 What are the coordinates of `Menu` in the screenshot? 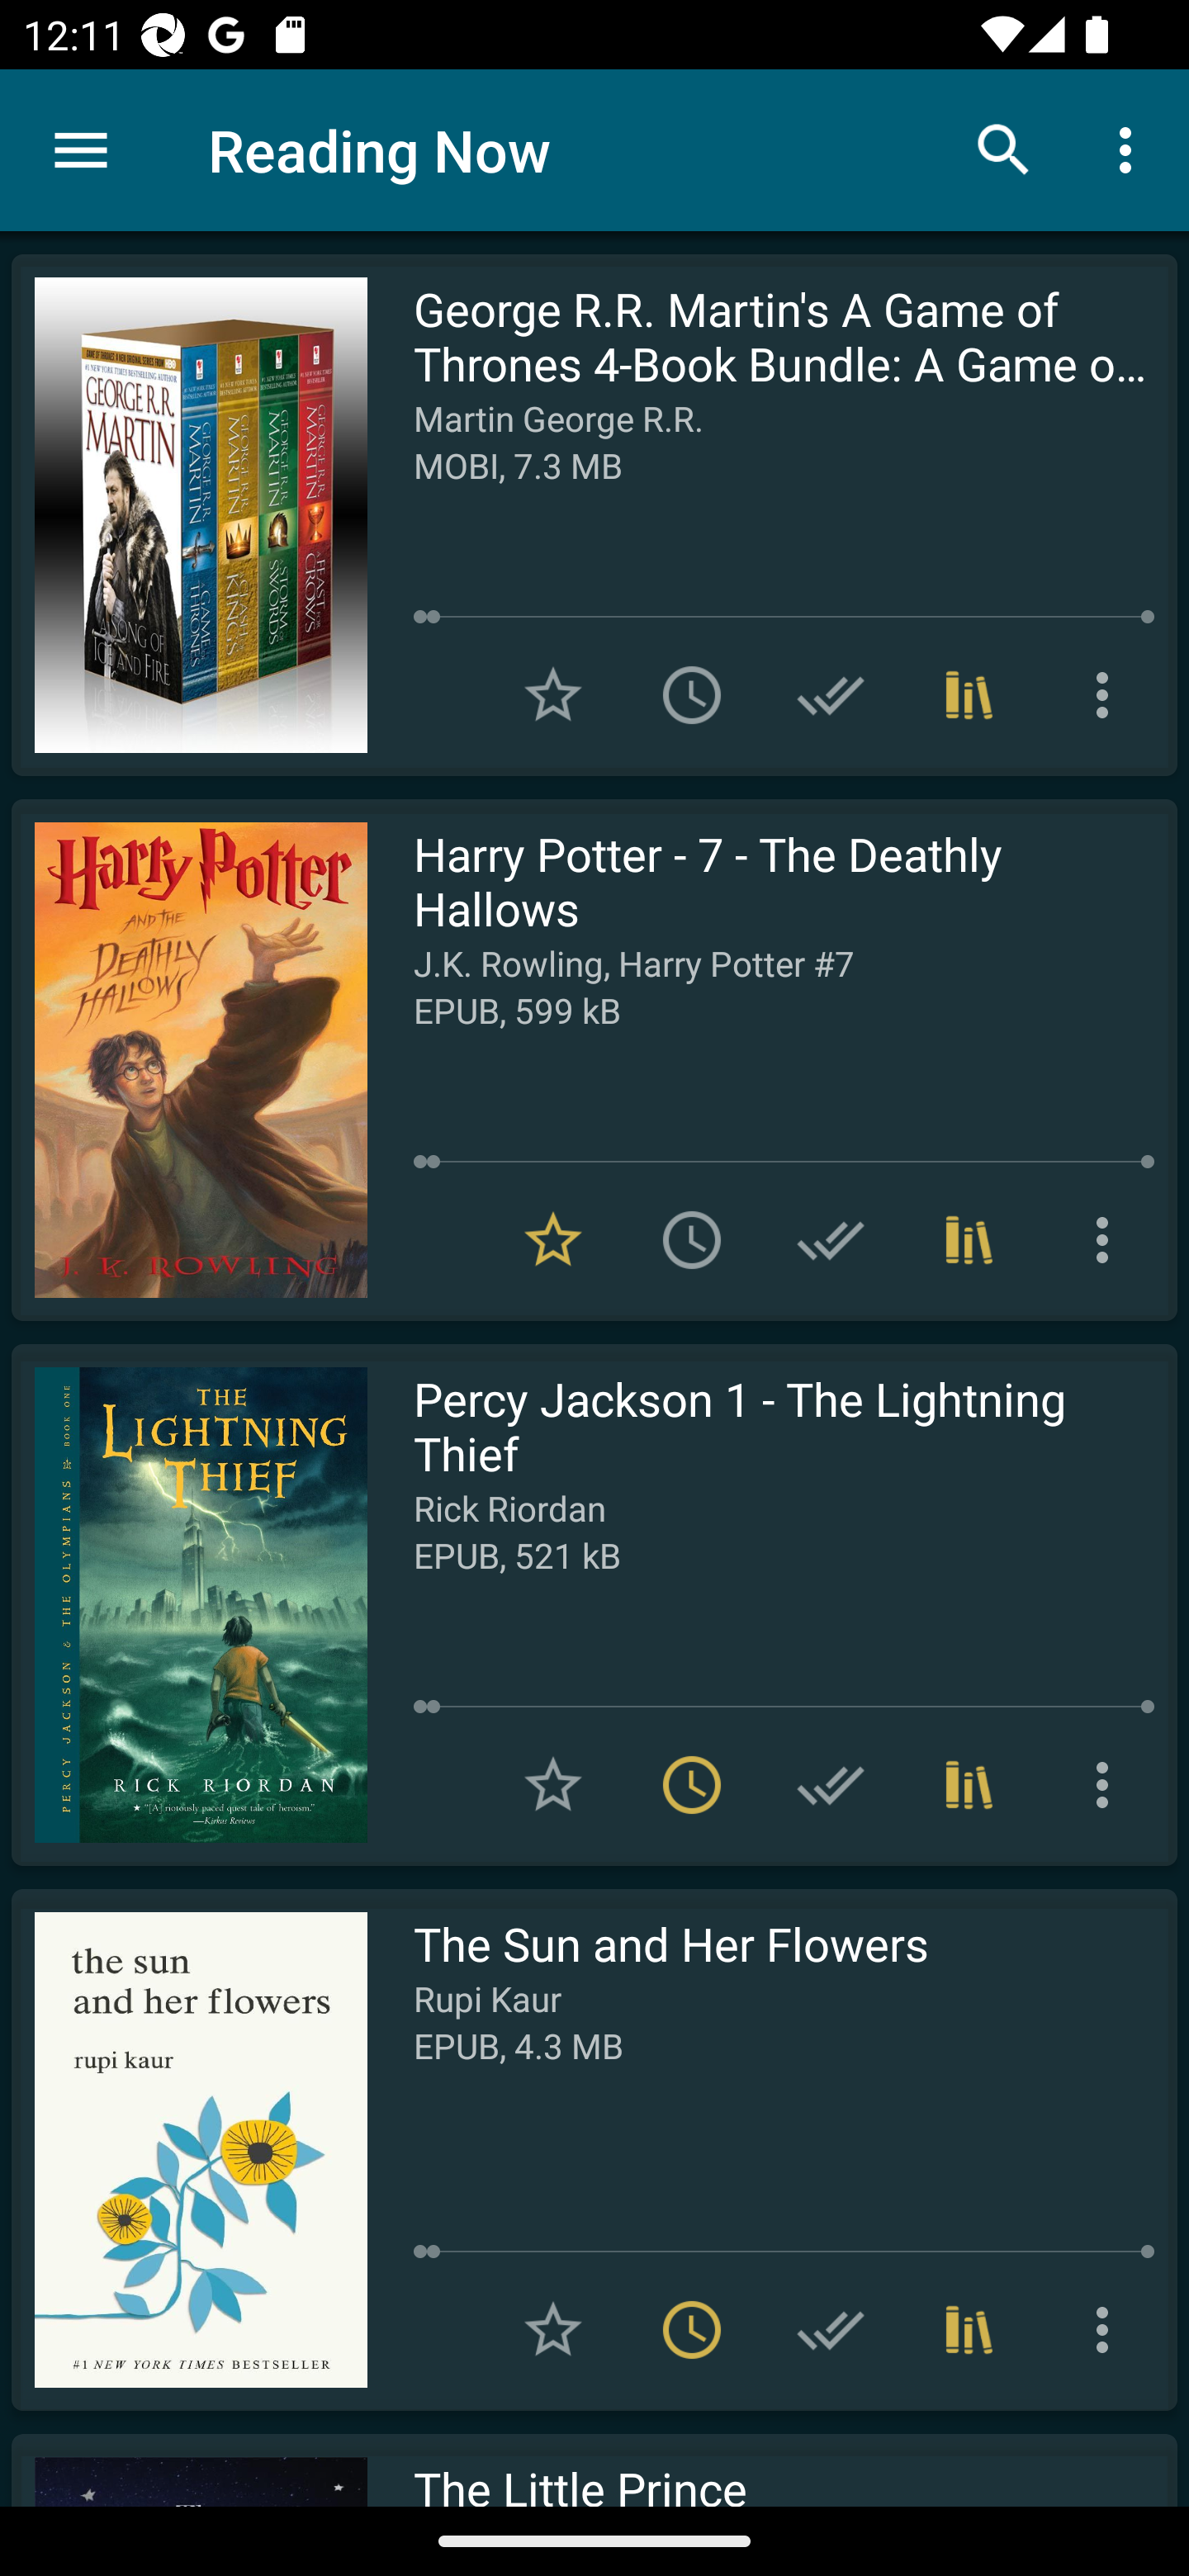 It's located at (81, 150).